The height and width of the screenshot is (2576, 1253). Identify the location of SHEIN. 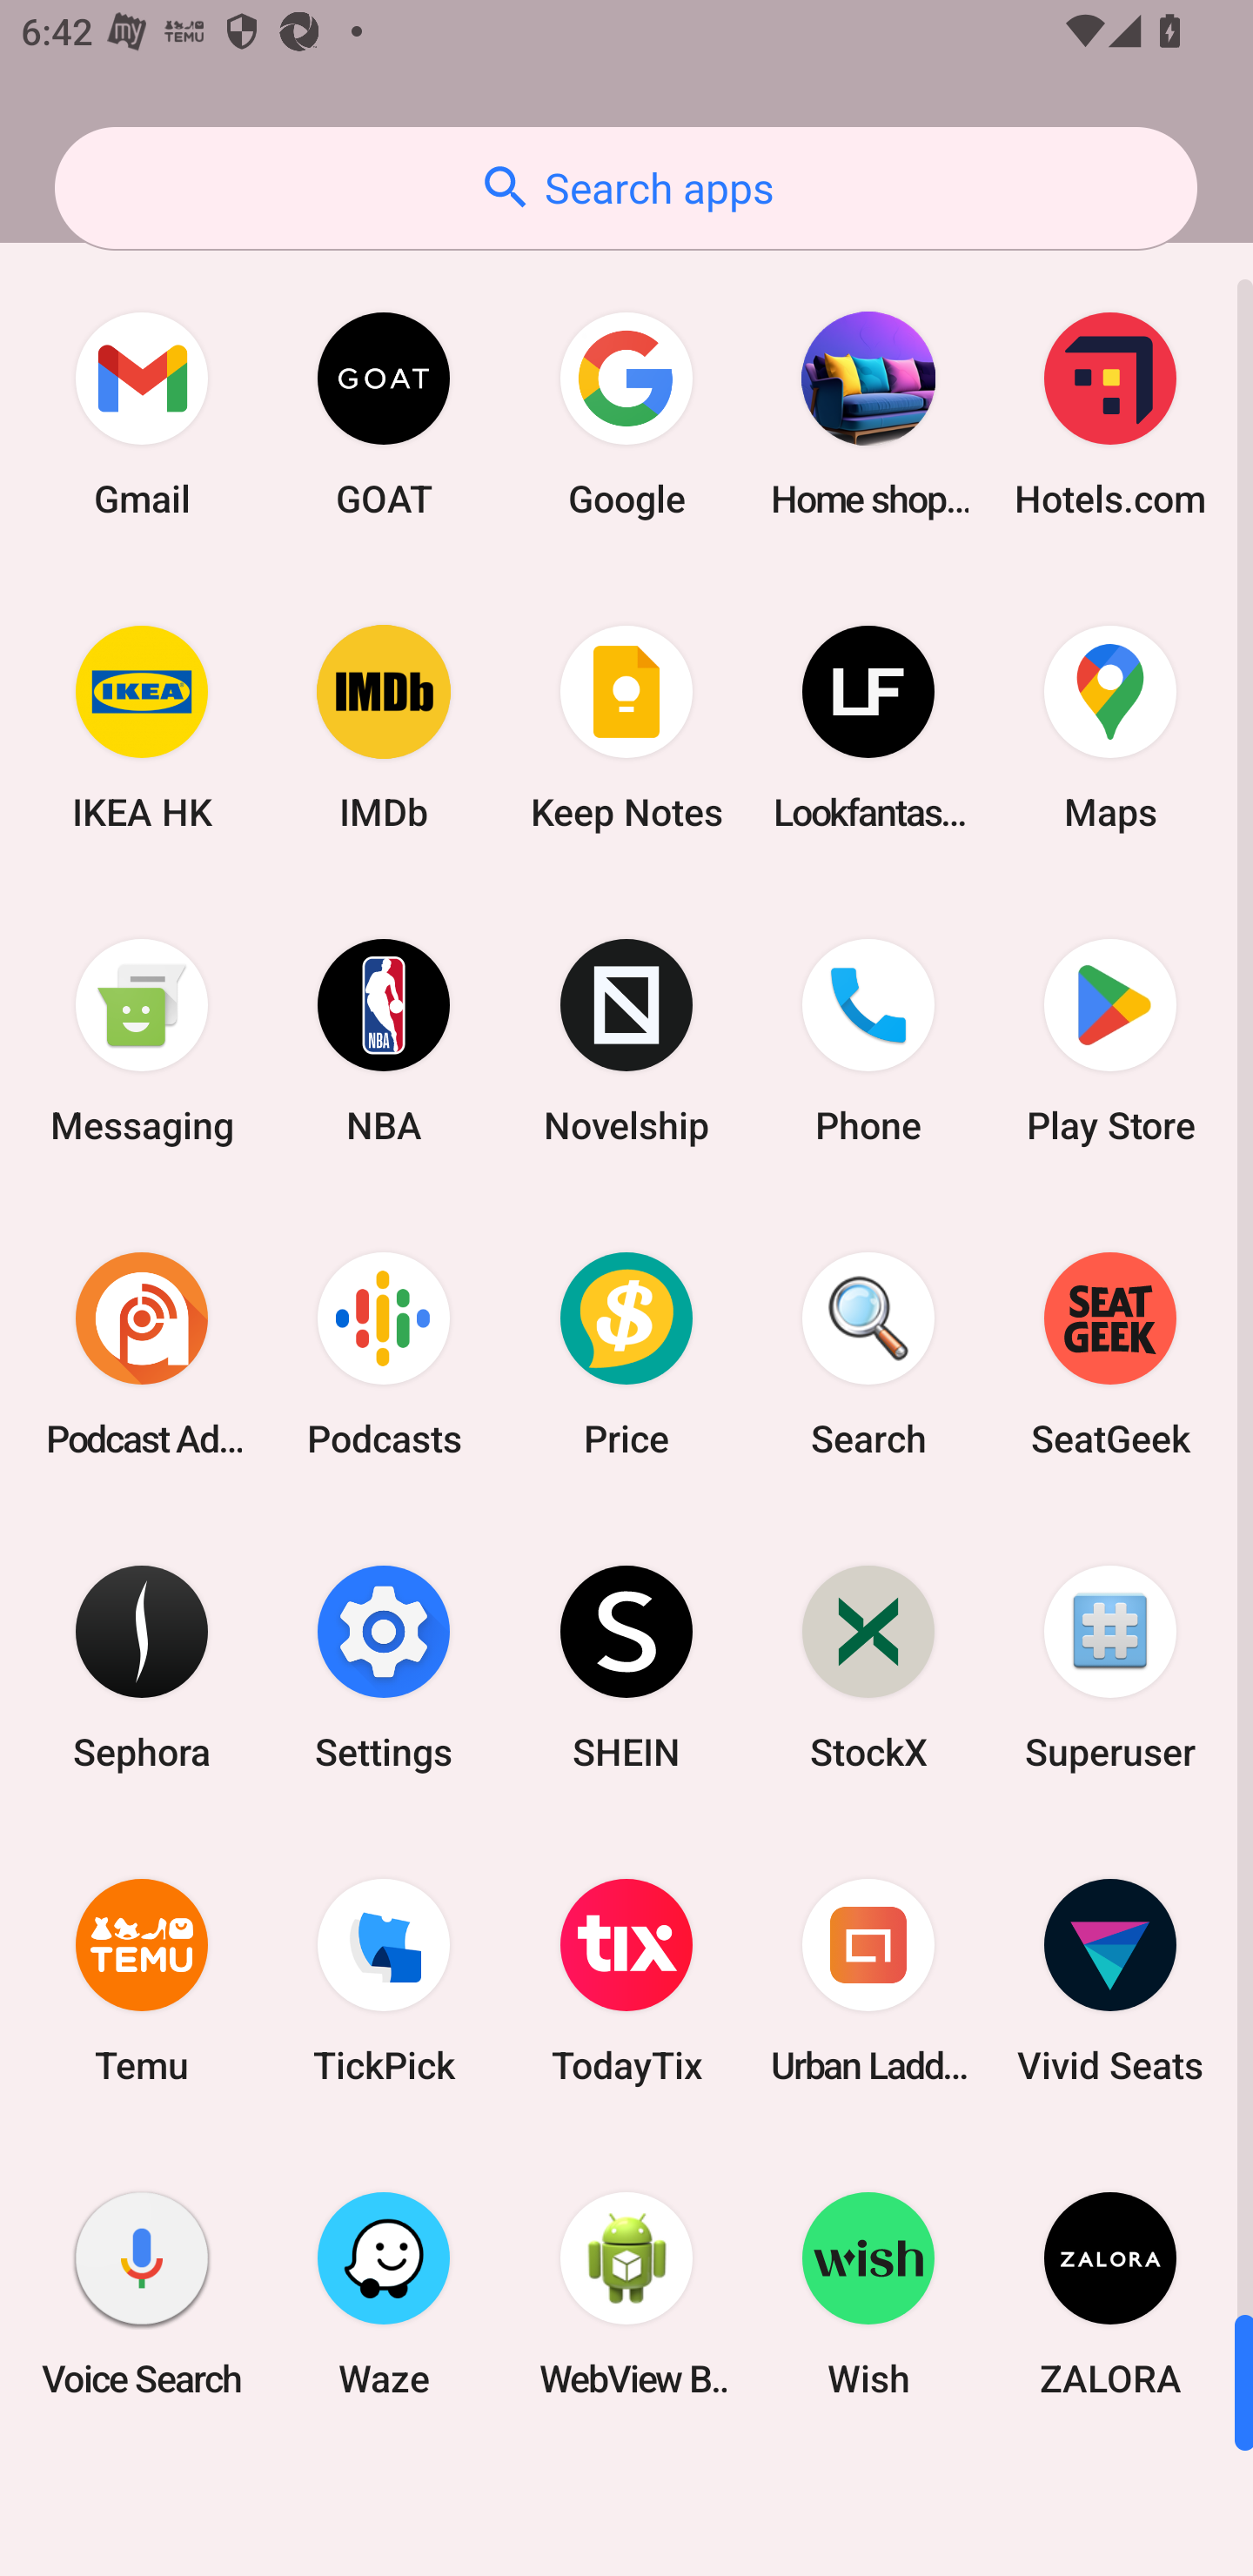
(626, 1666).